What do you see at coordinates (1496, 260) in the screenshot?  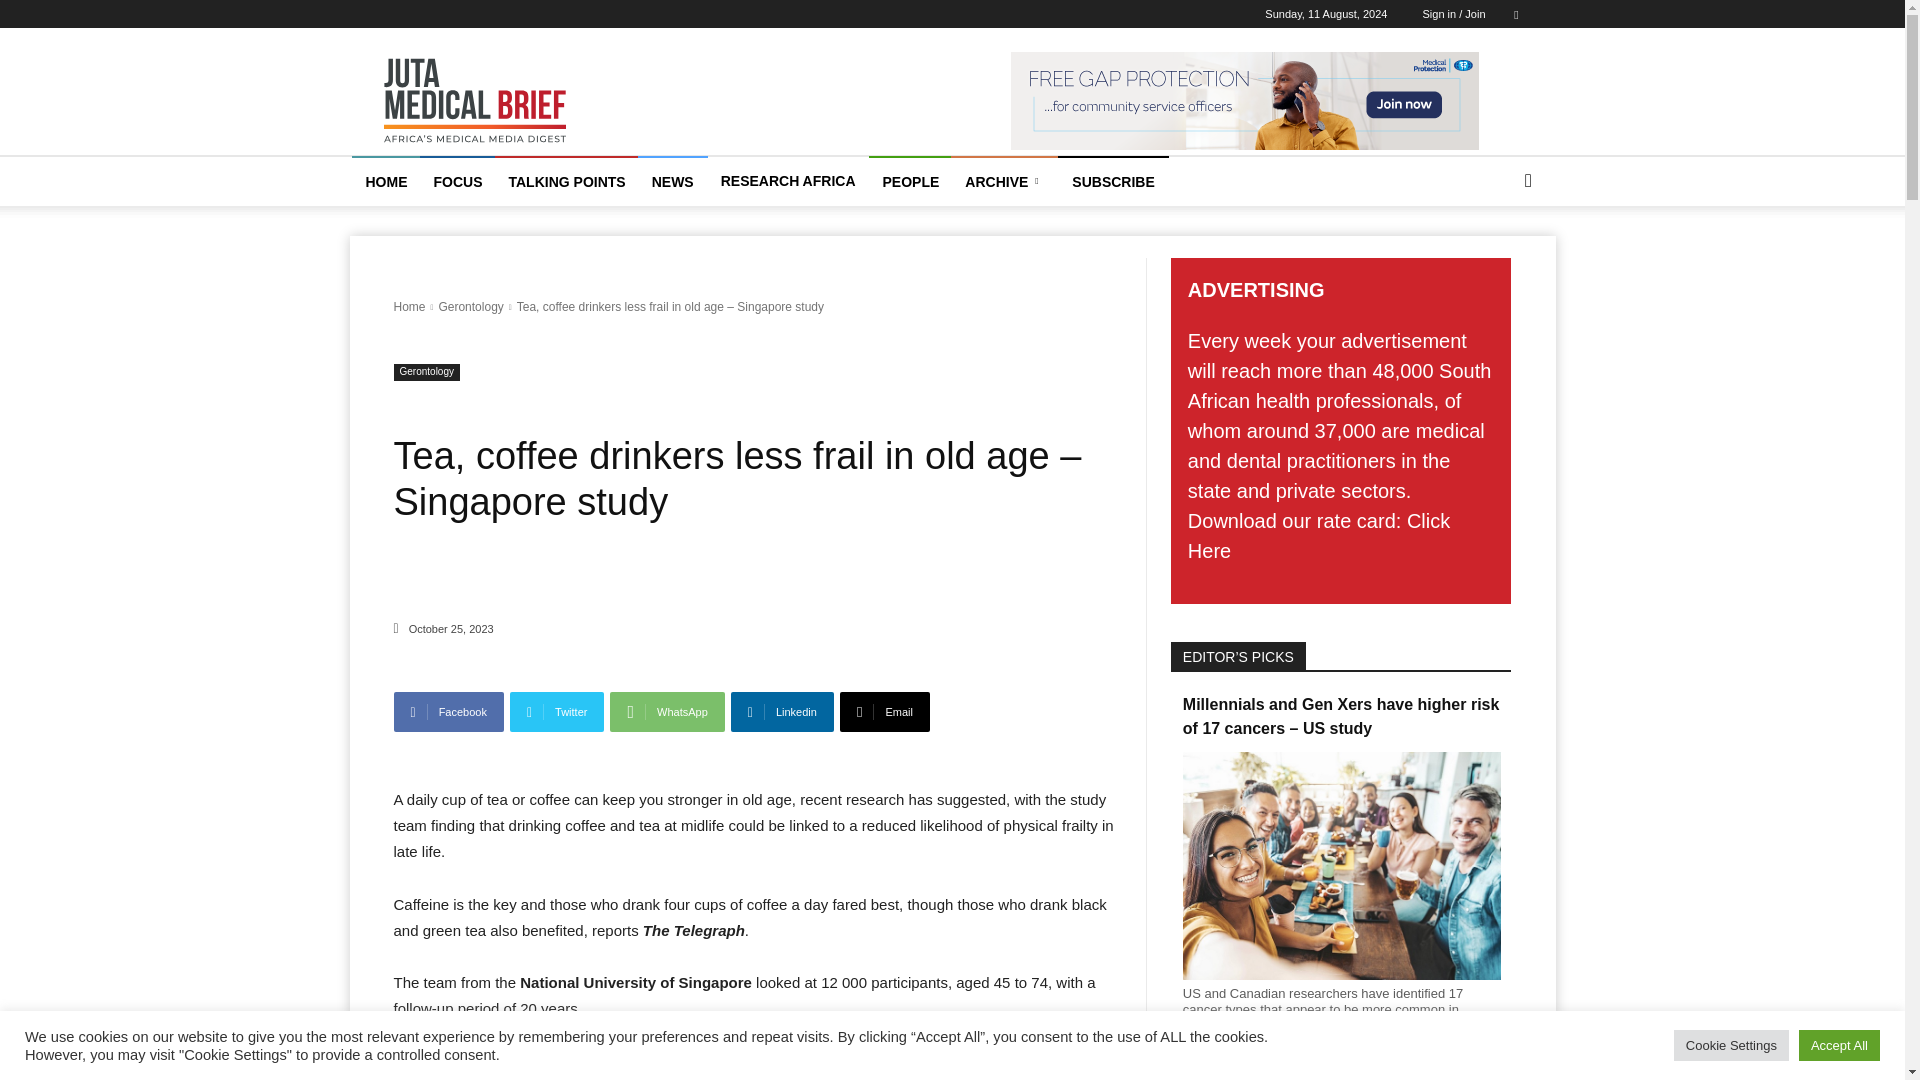 I see `Search` at bounding box center [1496, 260].